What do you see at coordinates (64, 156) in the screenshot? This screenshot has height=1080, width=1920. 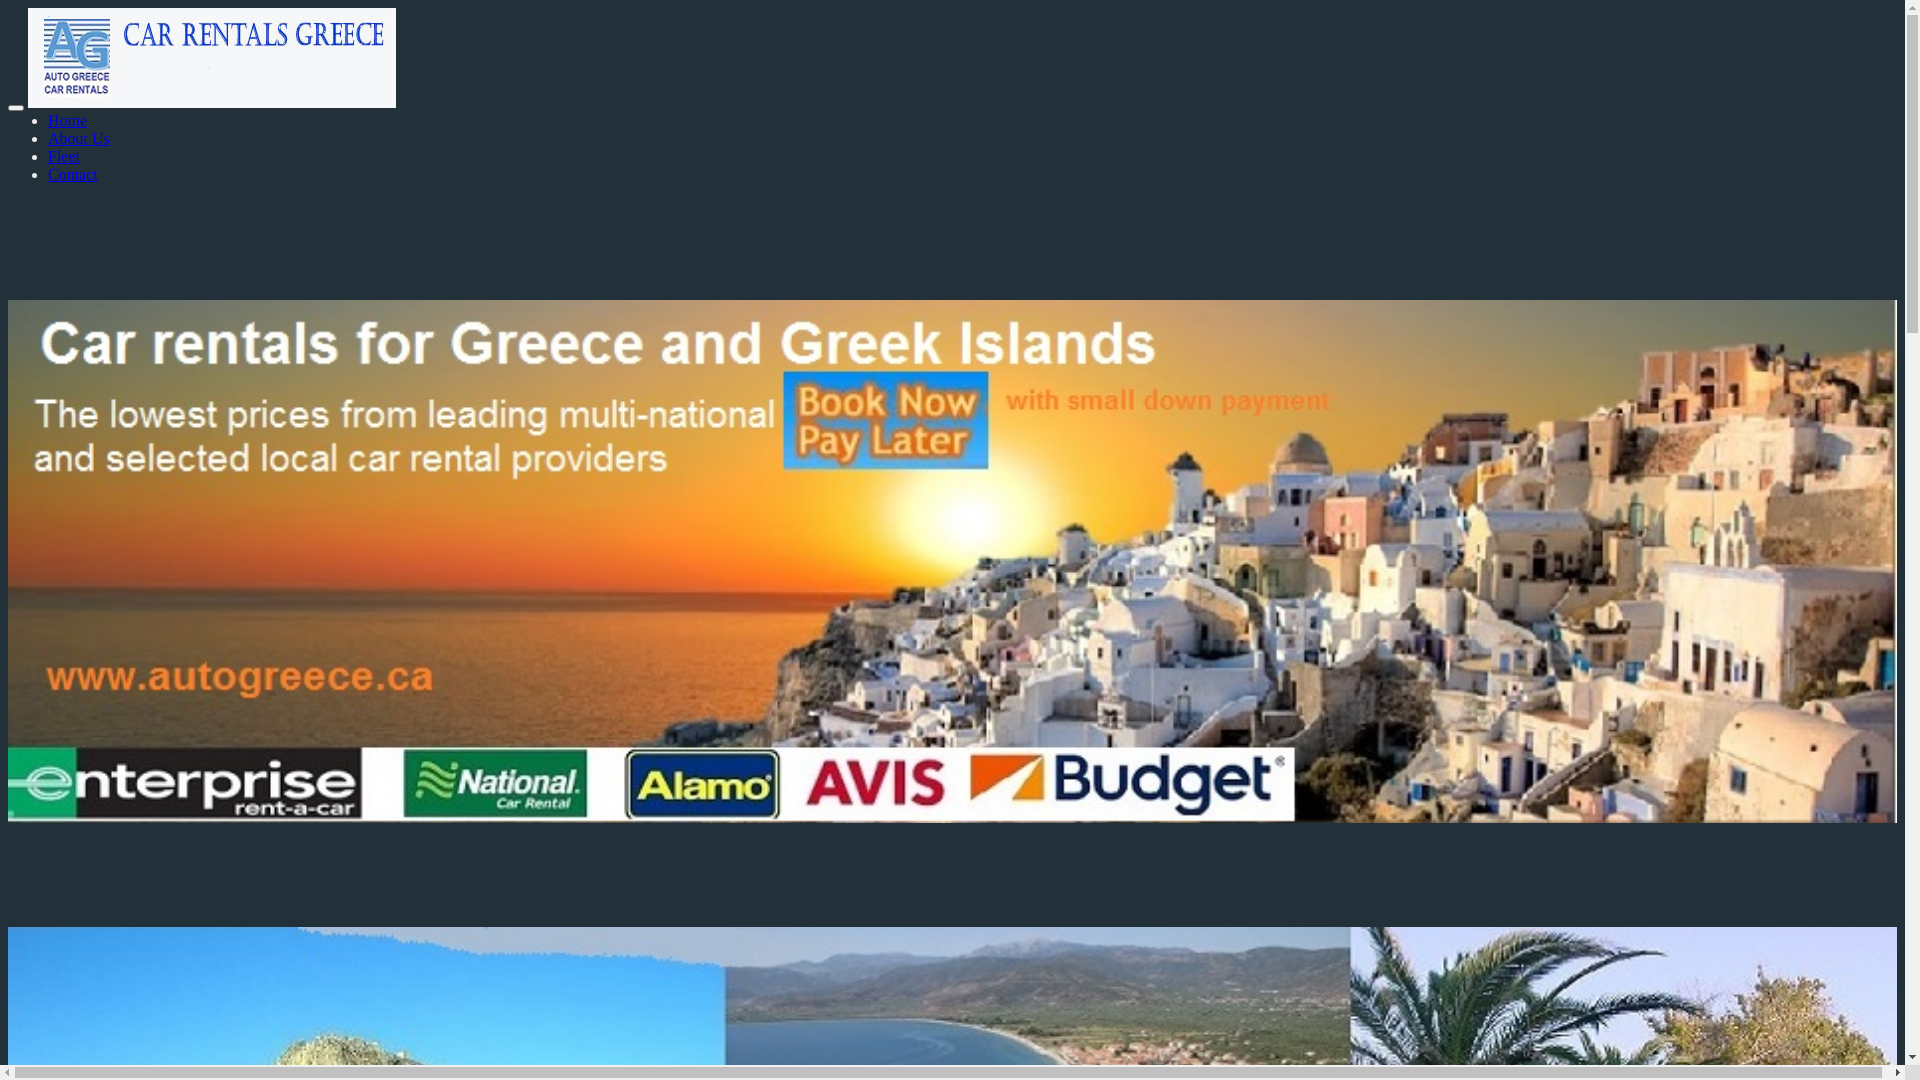 I see `Fleet` at bounding box center [64, 156].